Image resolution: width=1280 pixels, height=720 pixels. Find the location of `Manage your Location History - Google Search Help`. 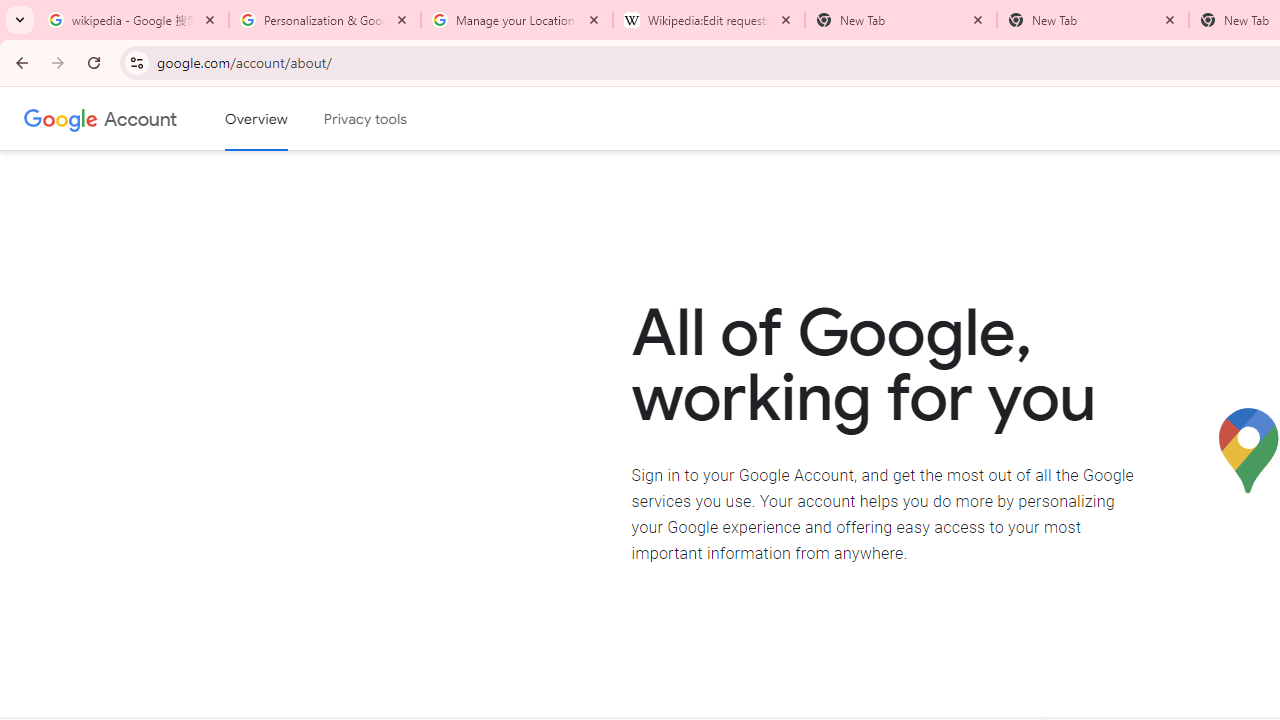

Manage your Location History - Google Search Help is located at coordinates (517, 20).